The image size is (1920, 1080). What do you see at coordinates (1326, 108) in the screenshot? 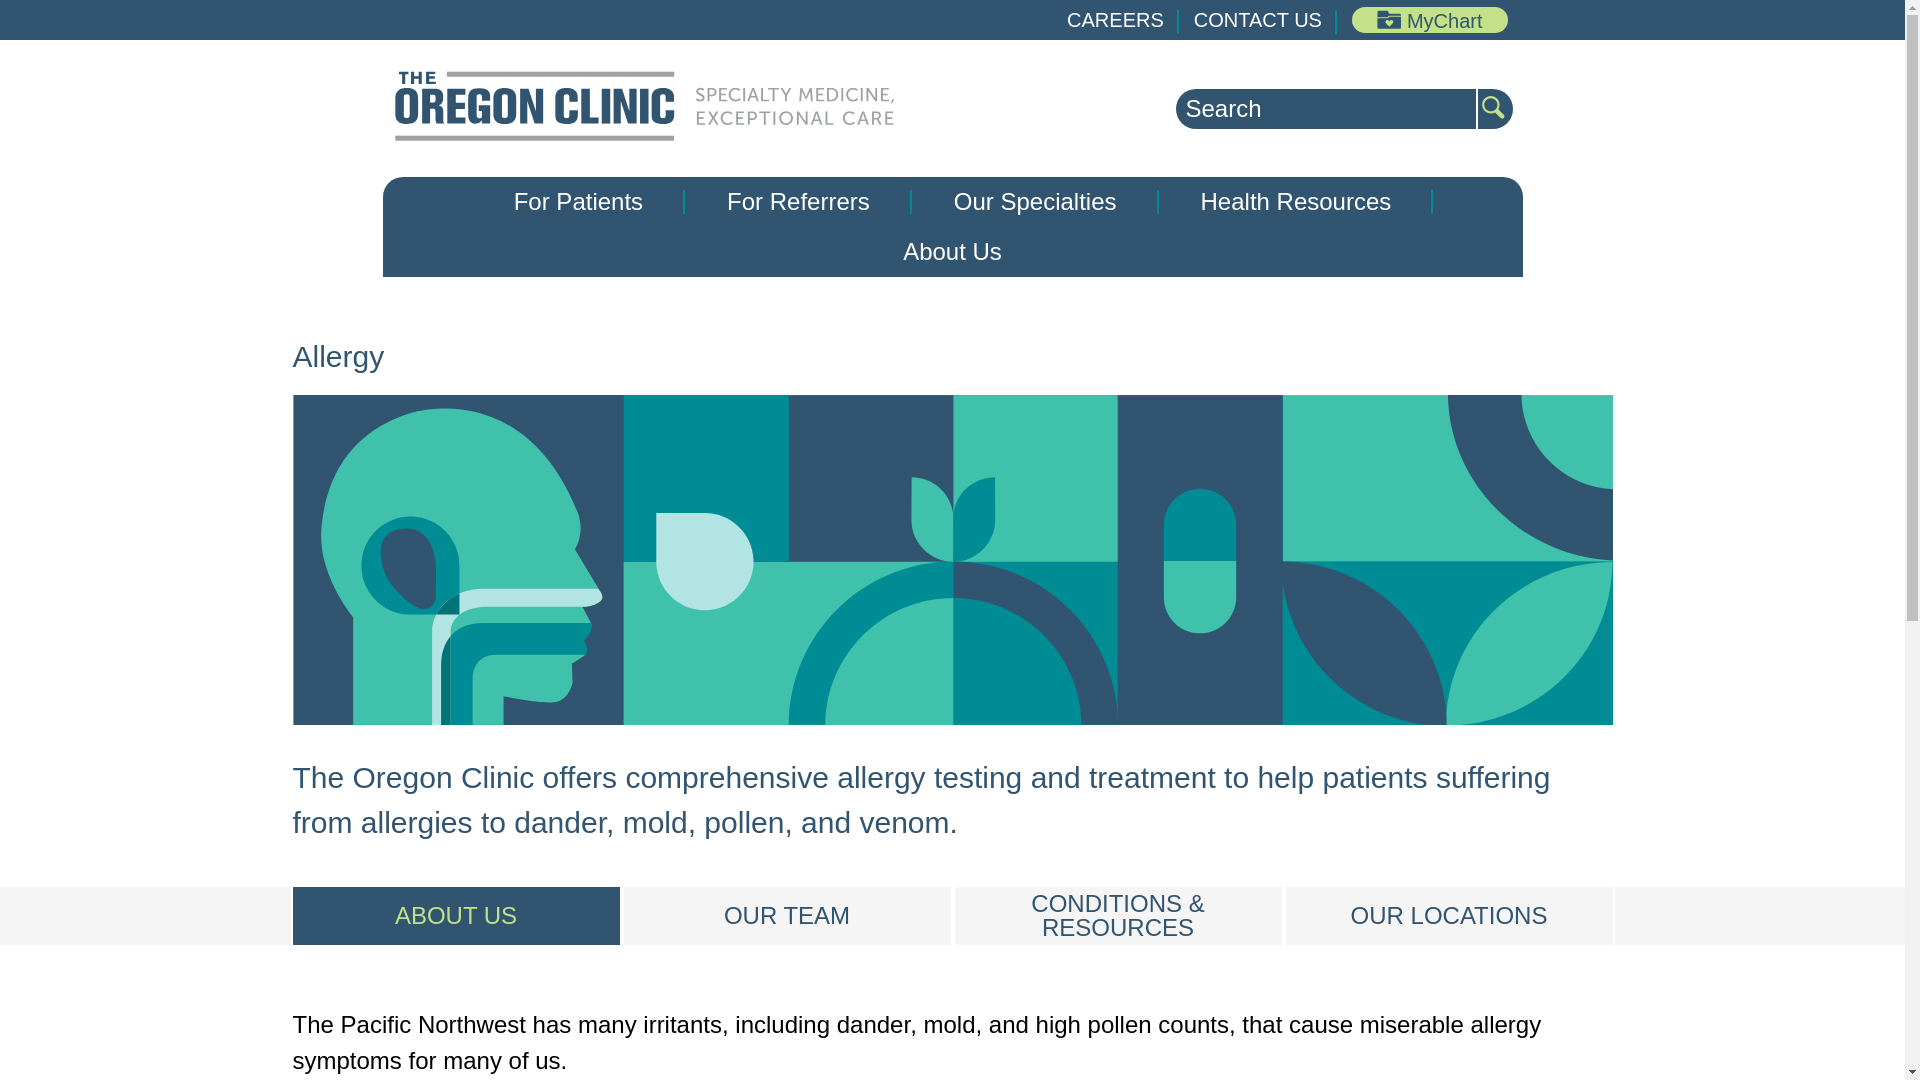
I see `Search for:` at bounding box center [1326, 108].